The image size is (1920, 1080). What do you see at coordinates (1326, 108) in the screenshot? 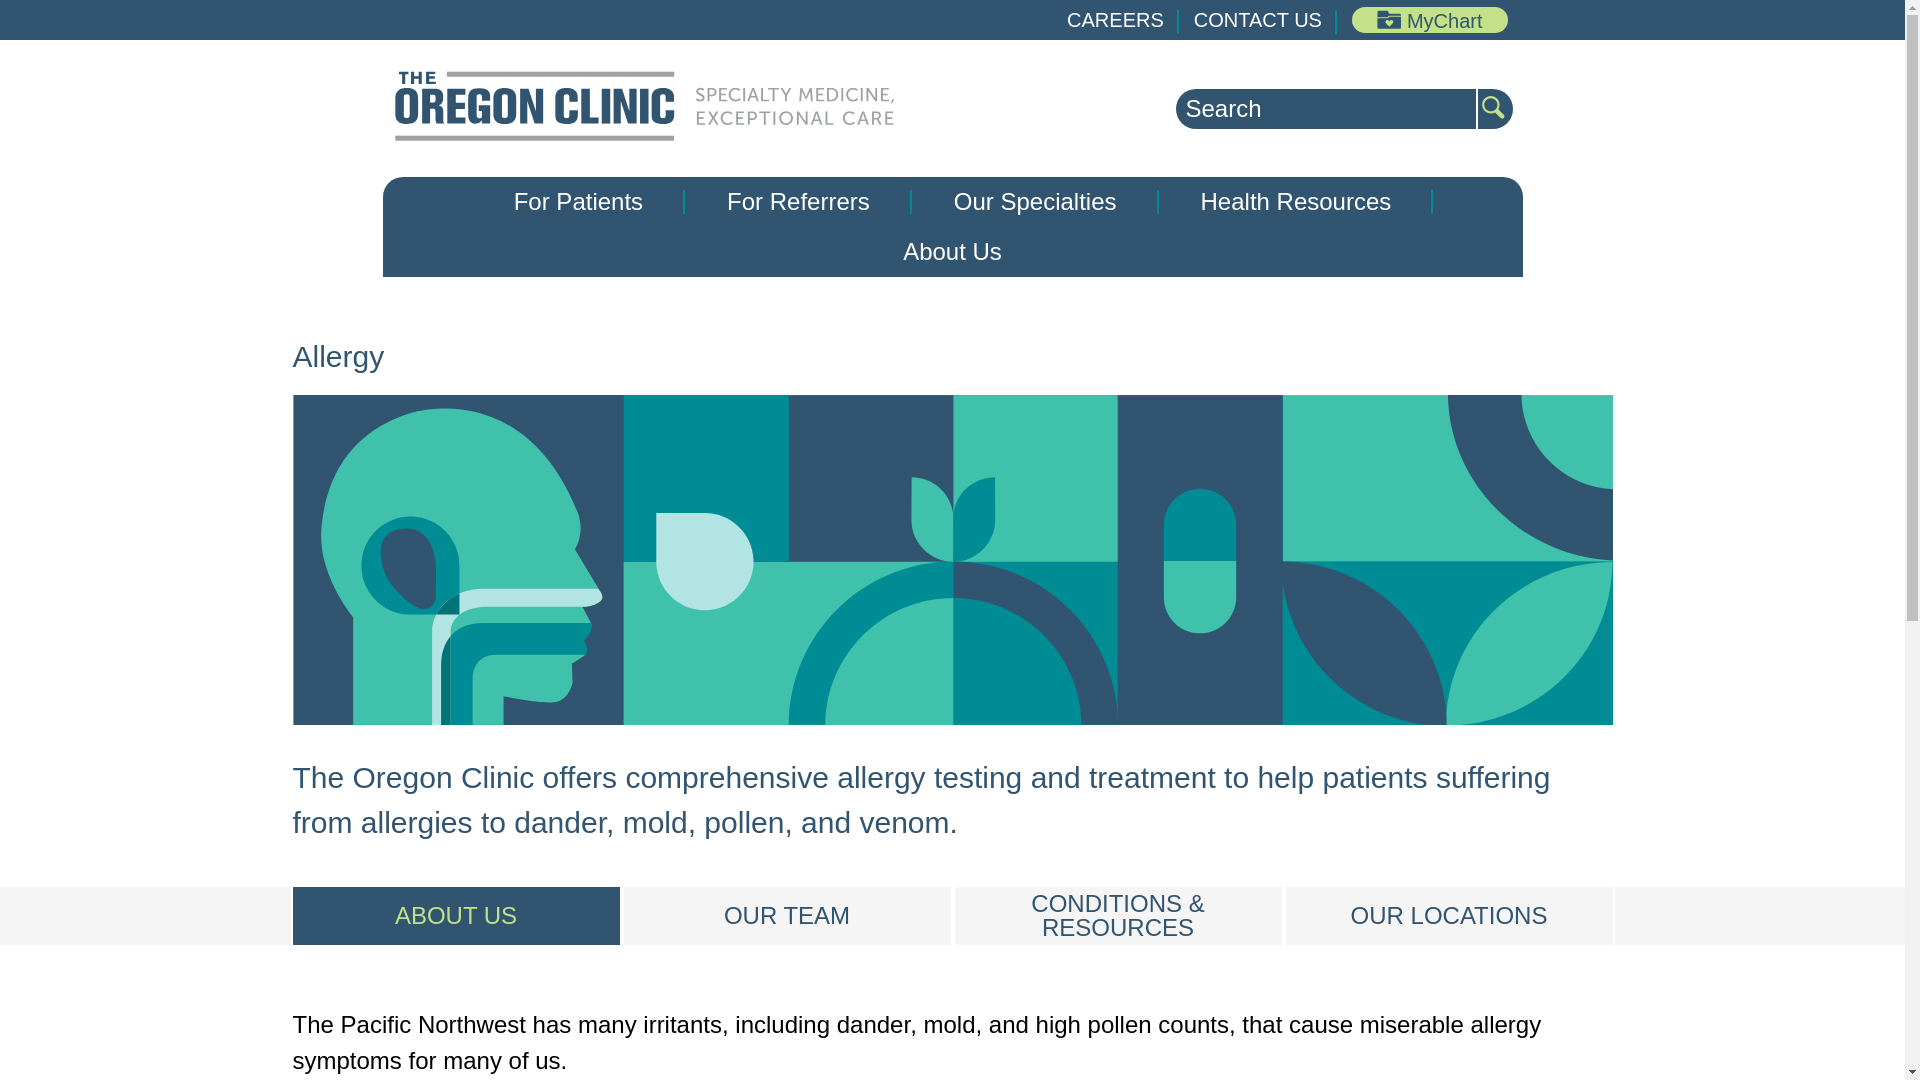
I see `Search for:` at bounding box center [1326, 108].